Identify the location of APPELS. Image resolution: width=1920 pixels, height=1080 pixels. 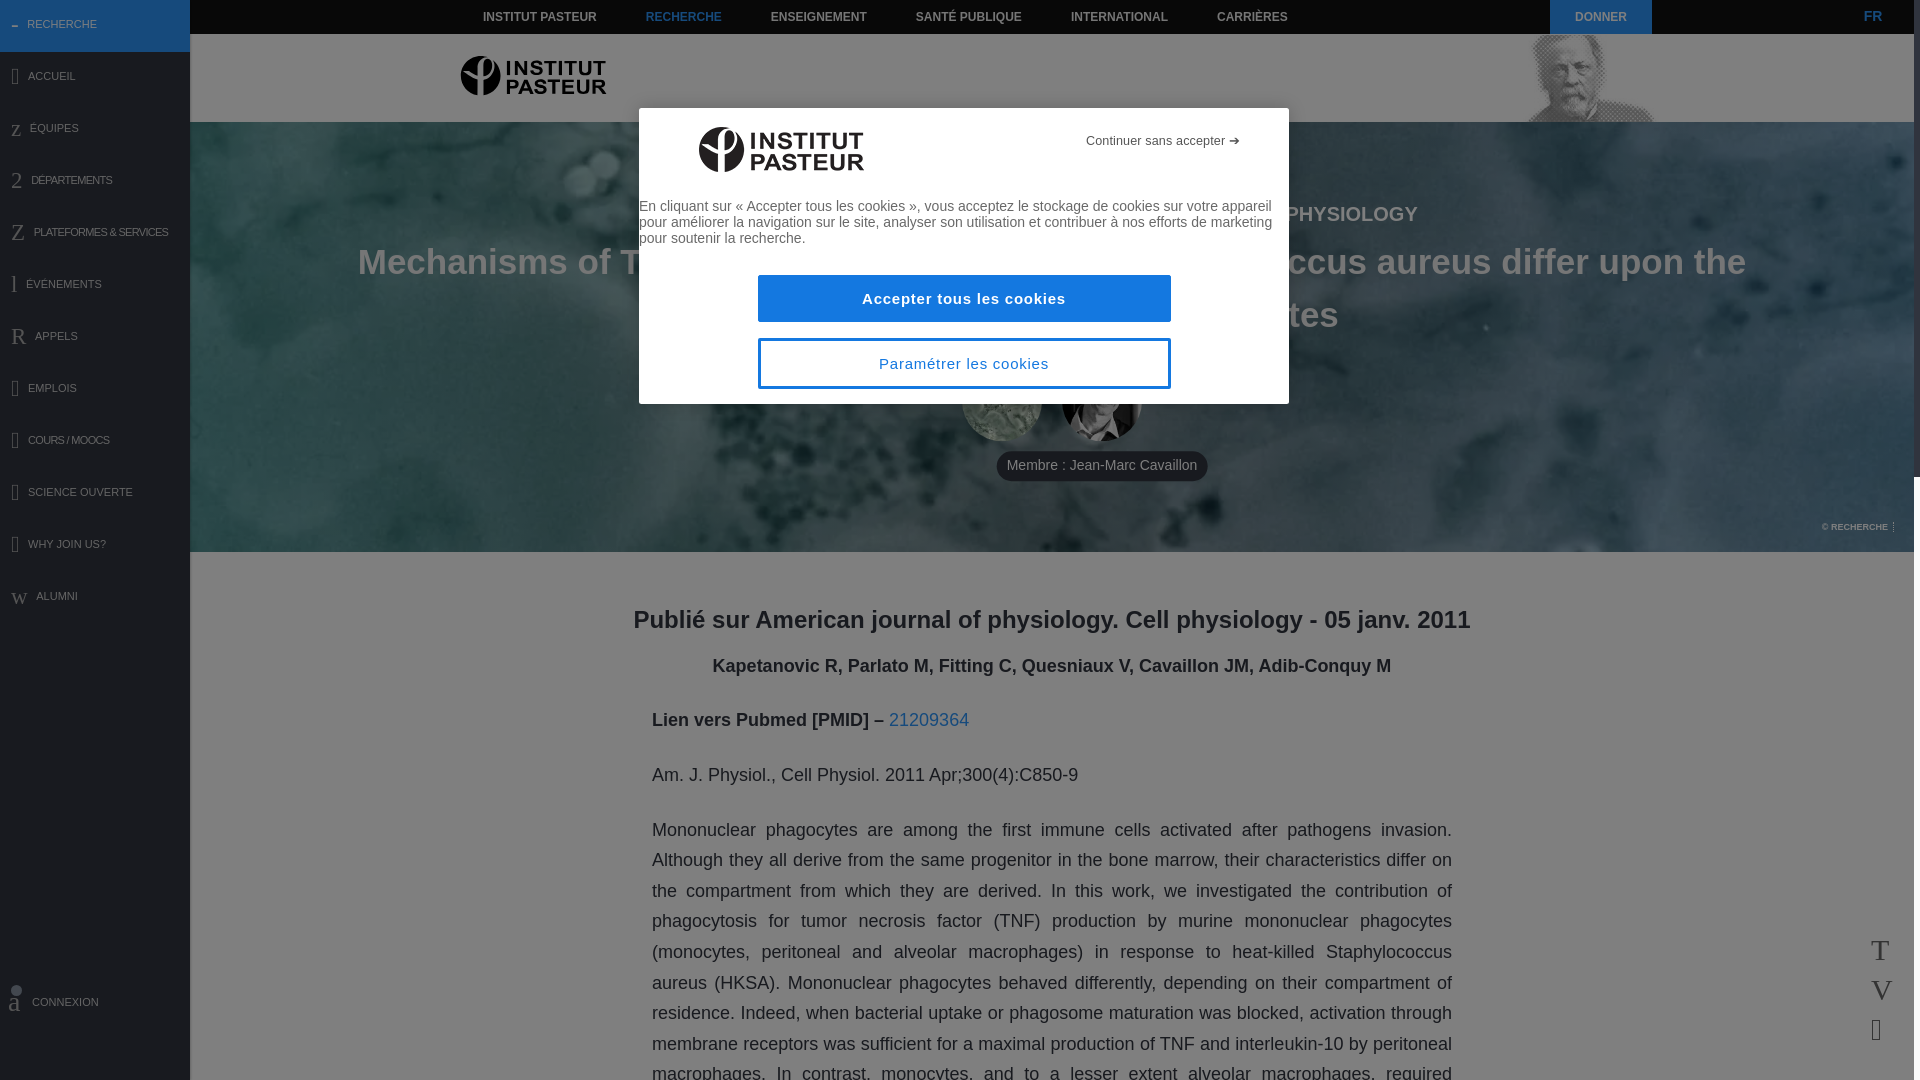
(95, 338).